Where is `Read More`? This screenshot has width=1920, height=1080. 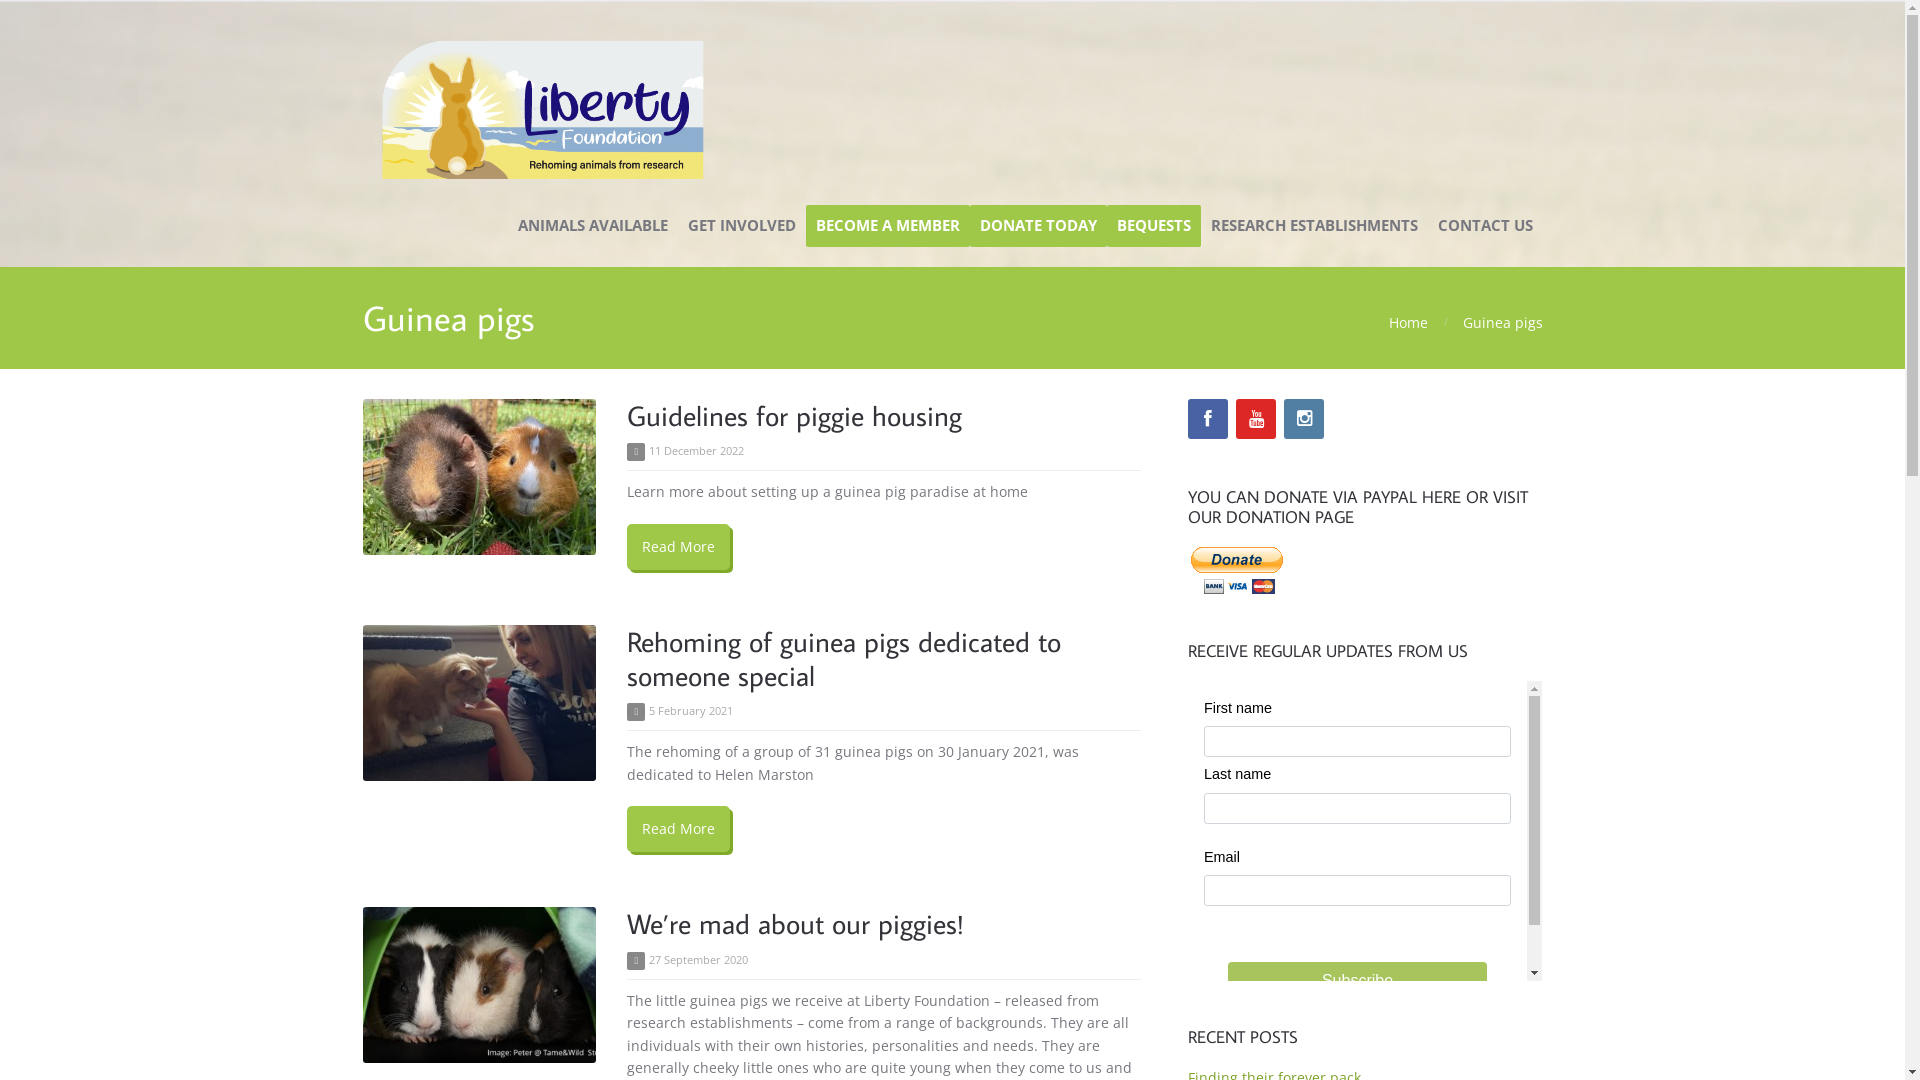
Read More is located at coordinates (678, 547).